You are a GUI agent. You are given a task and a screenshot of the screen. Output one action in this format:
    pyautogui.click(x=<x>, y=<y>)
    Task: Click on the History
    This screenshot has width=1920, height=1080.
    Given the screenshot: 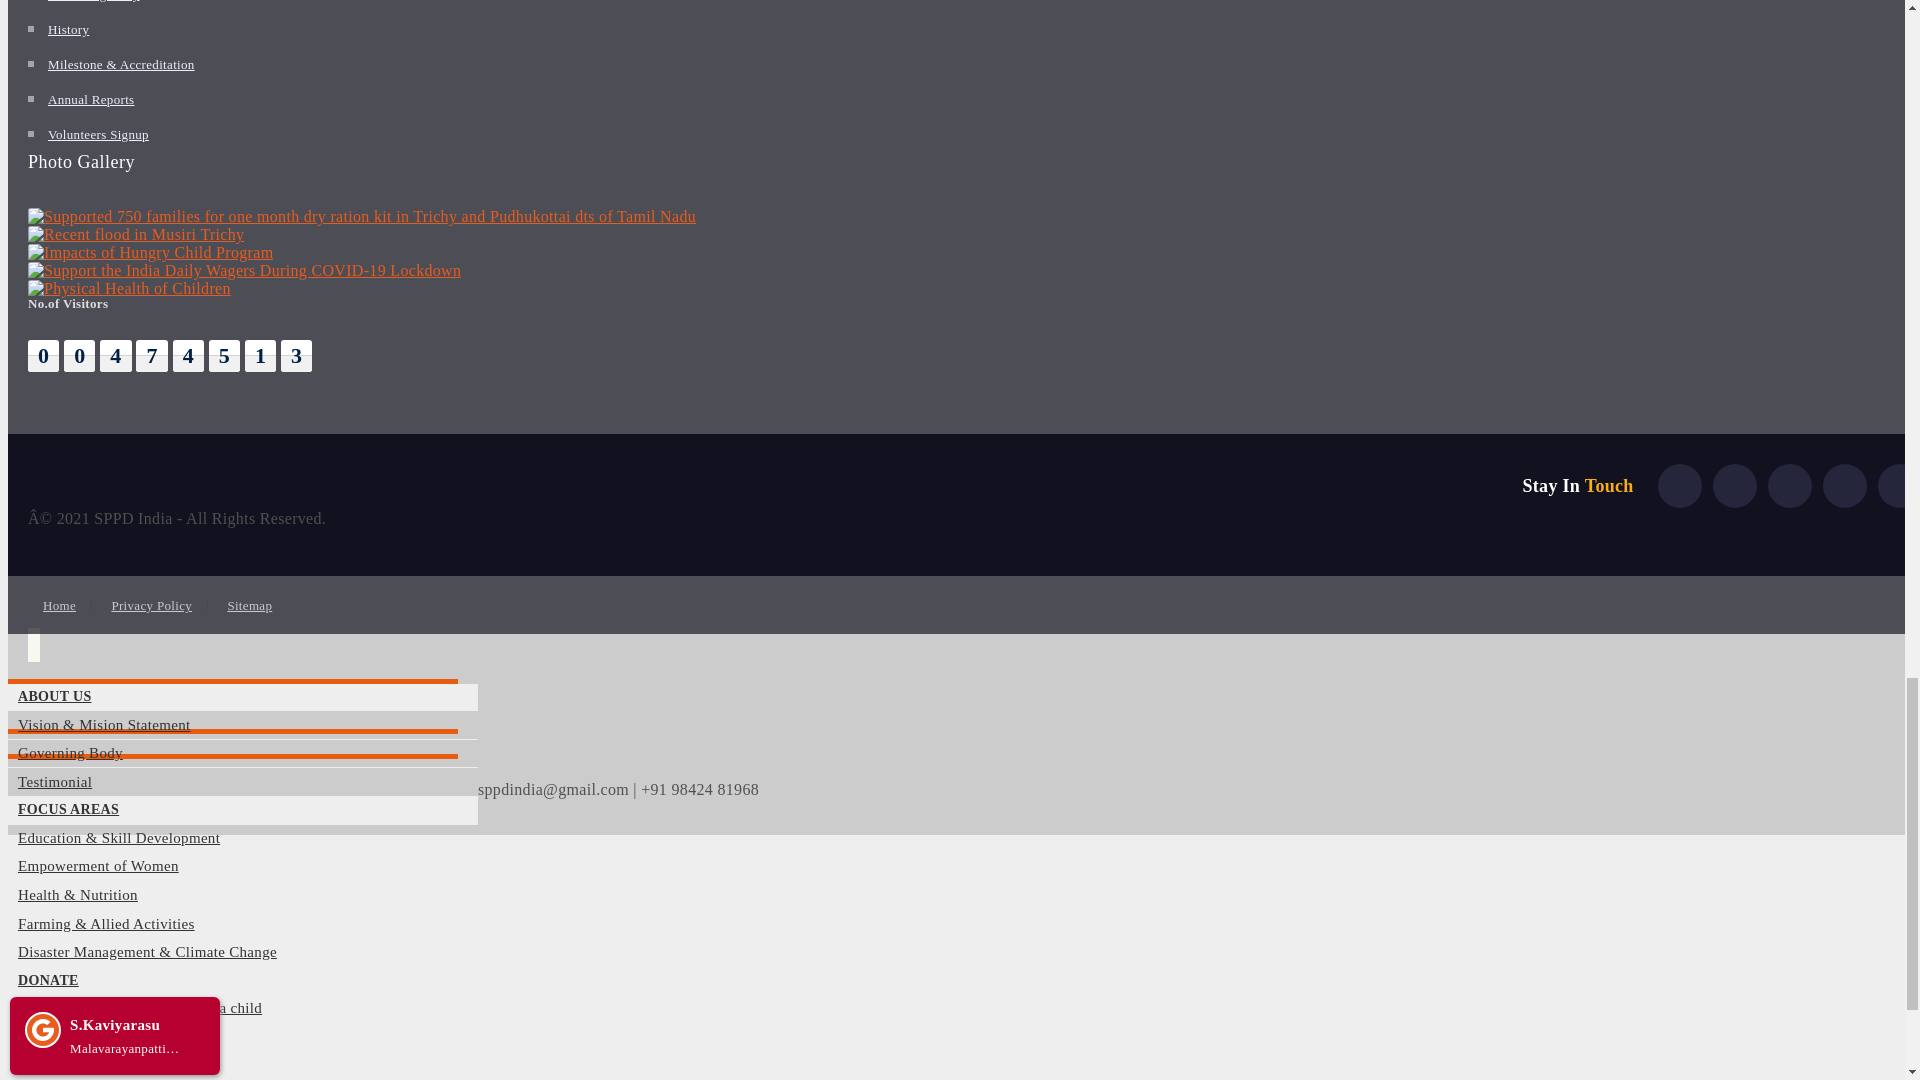 What is the action you would take?
    pyautogui.click(x=68, y=28)
    